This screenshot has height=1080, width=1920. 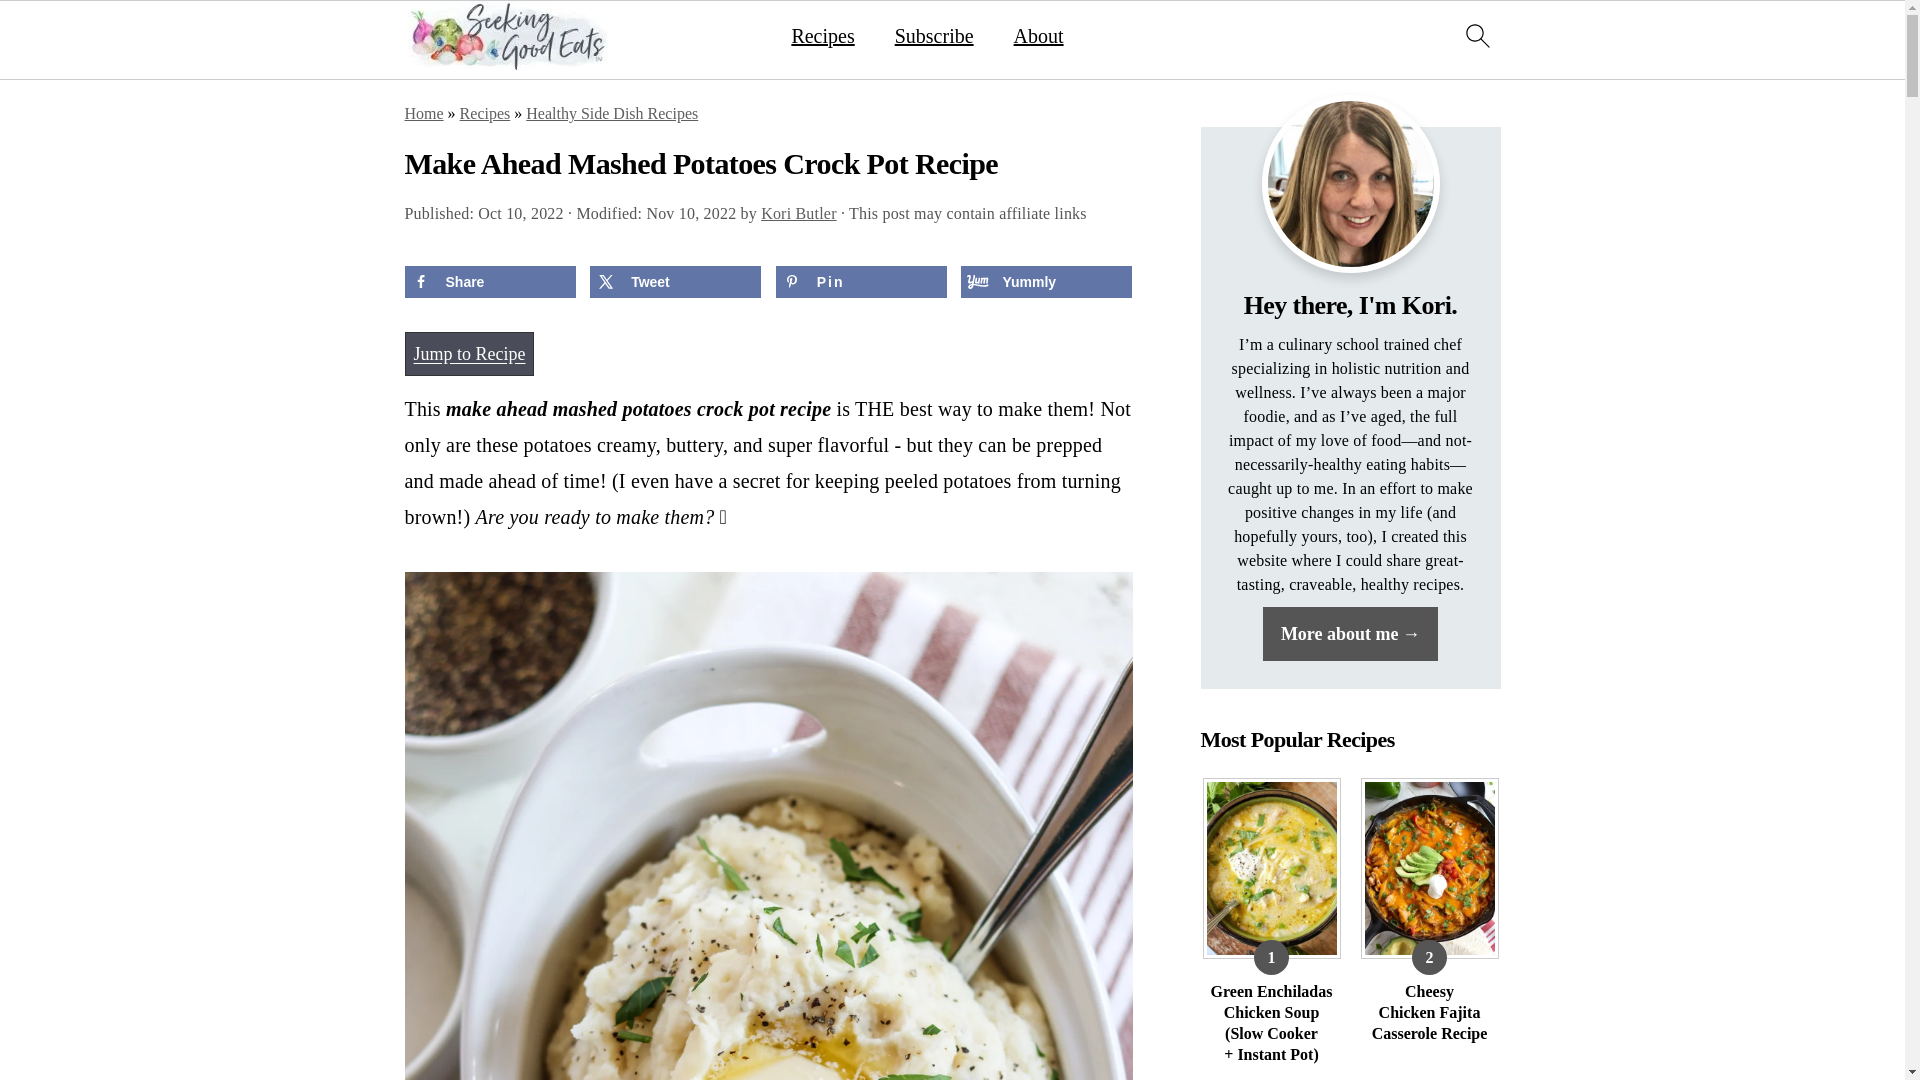 I want to click on Pin, so click(x=860, y=282).